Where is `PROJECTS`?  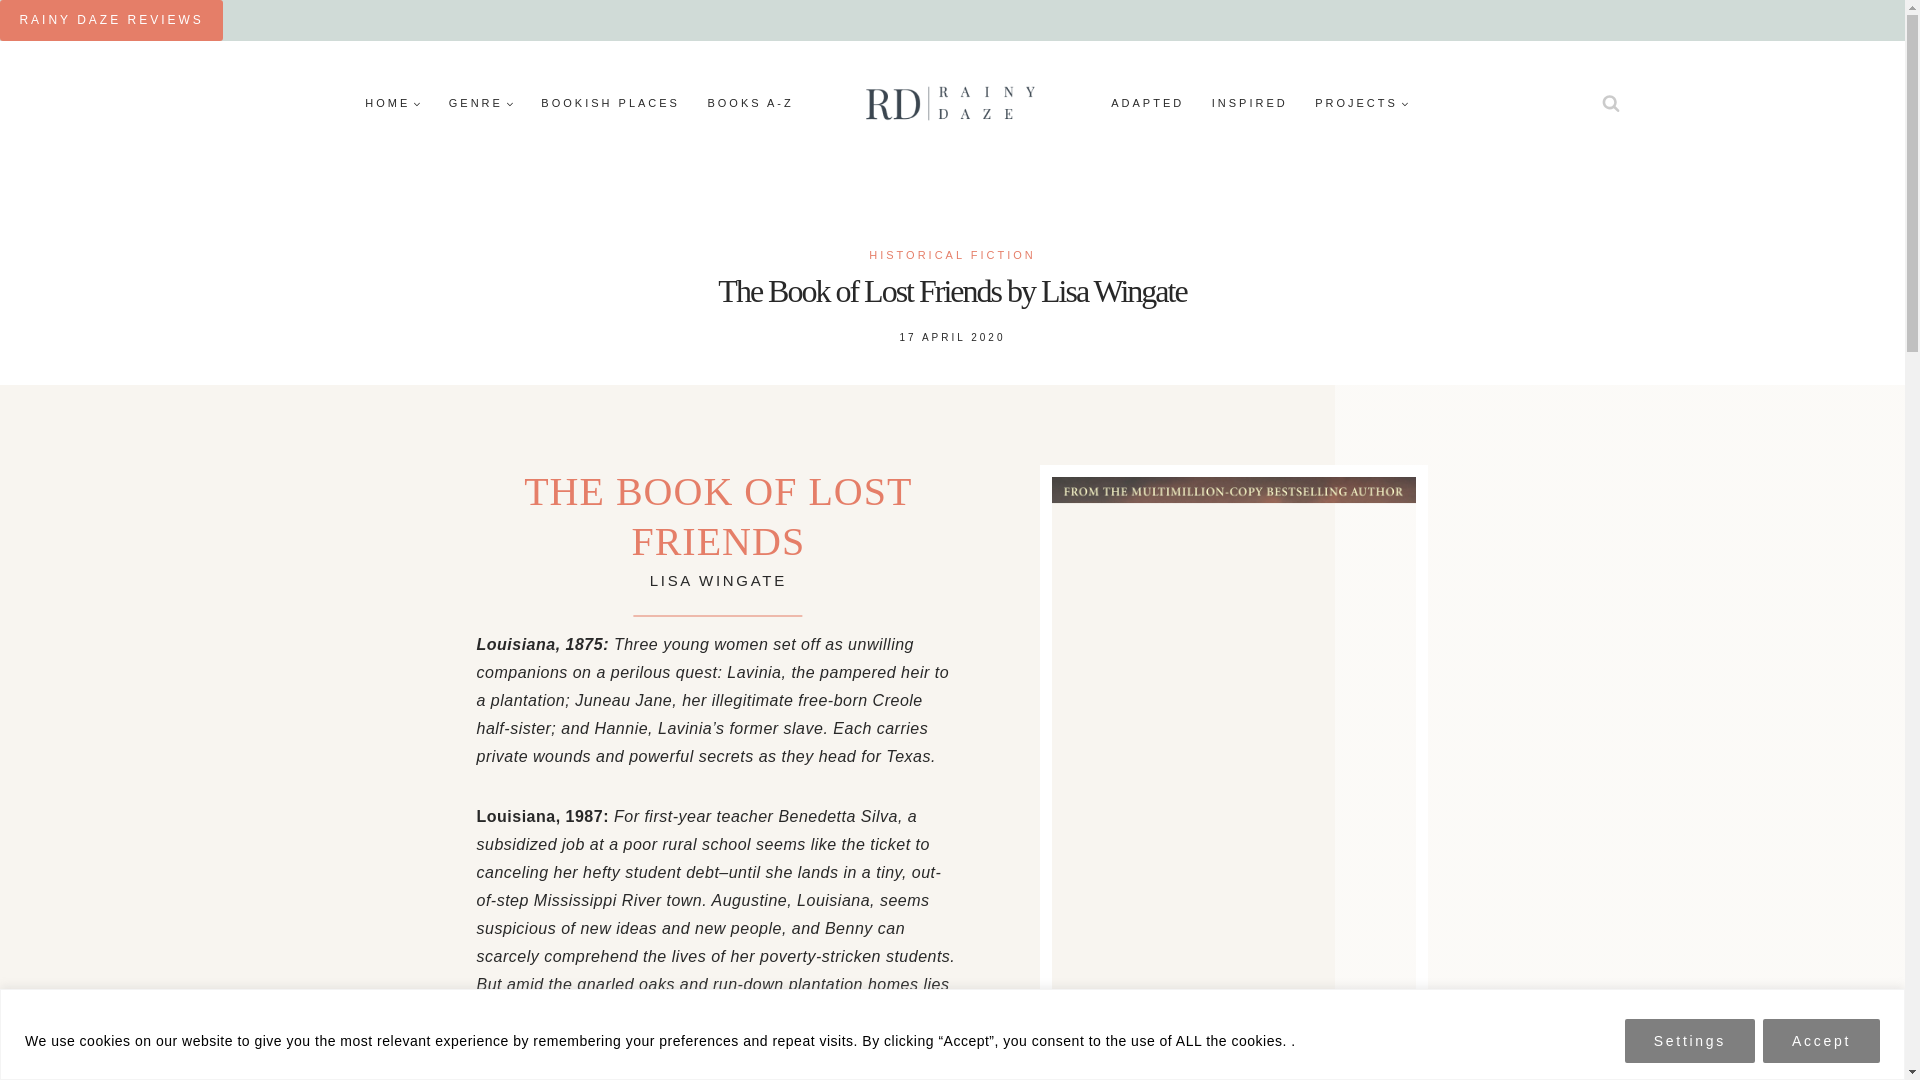 PROJECTS is located at coordinates (1362, 102).